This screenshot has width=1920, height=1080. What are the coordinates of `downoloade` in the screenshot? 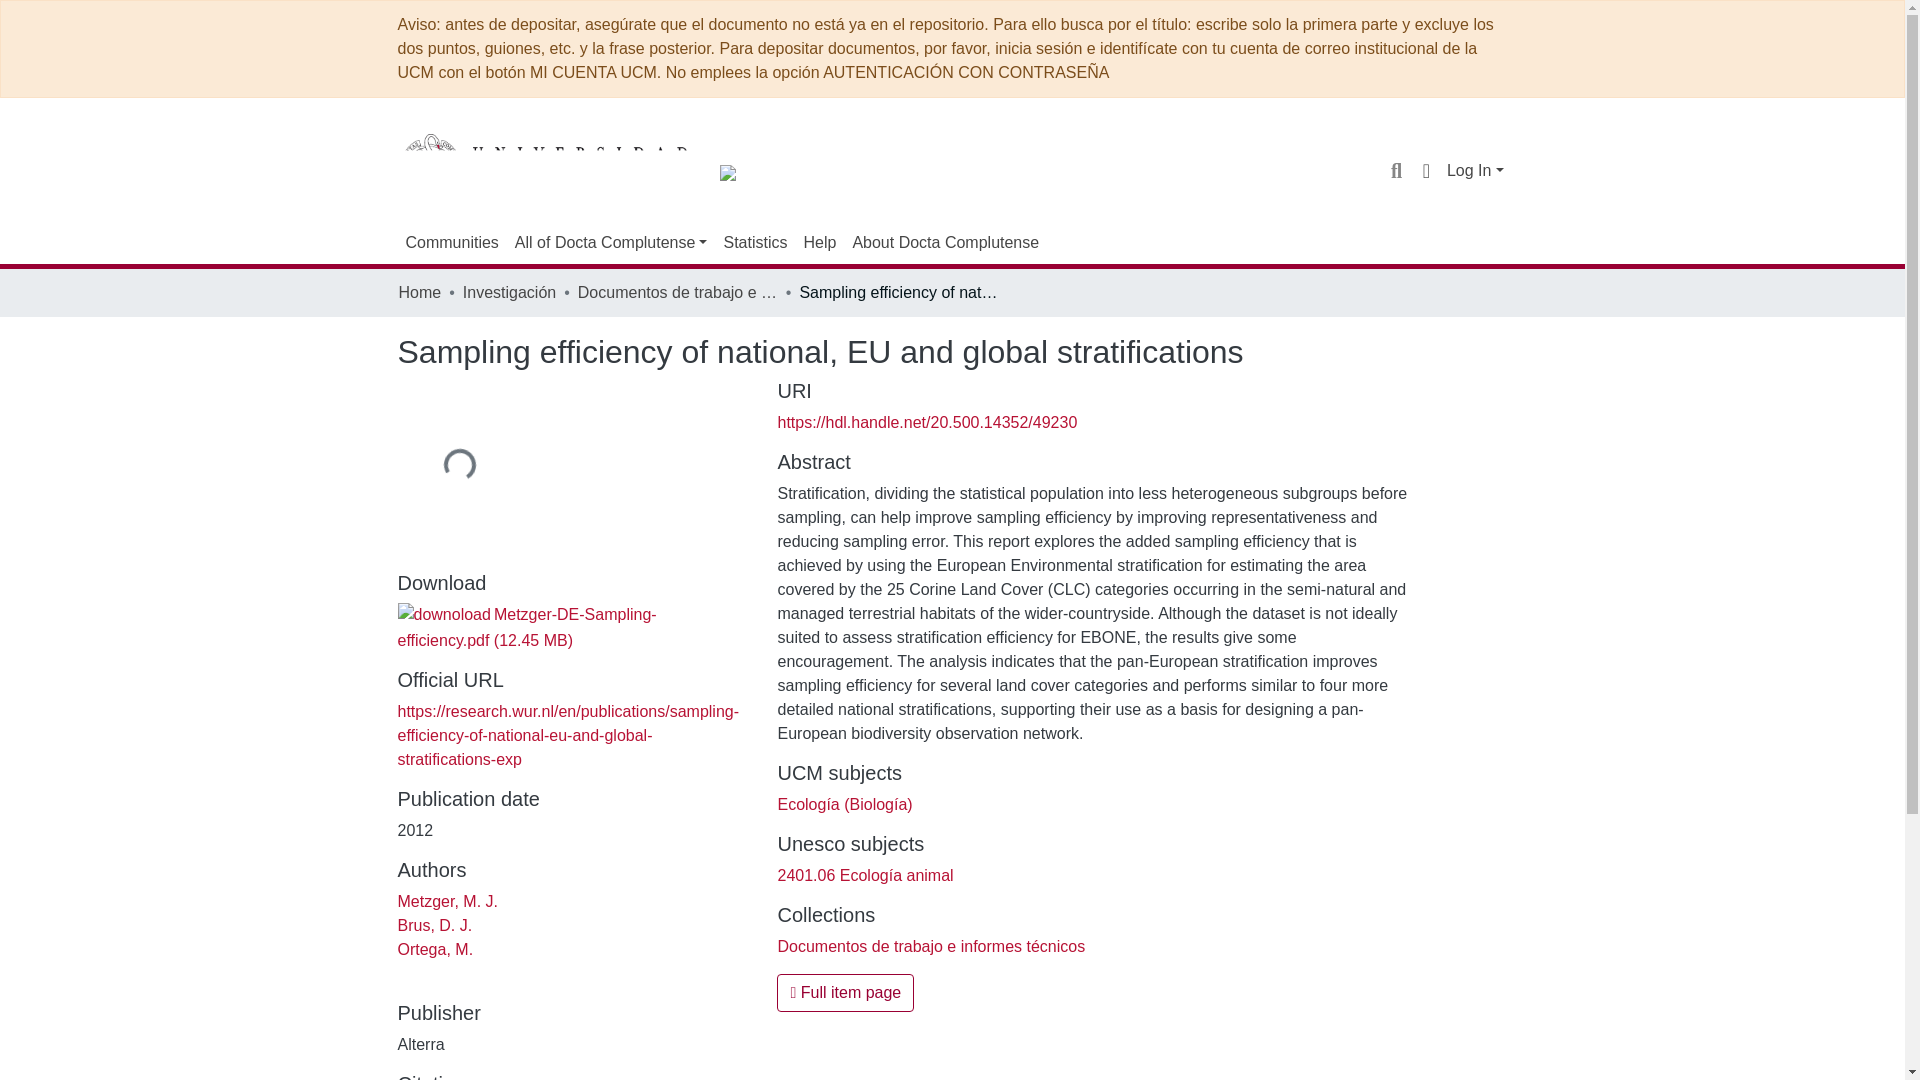 It's located at (444, 614).